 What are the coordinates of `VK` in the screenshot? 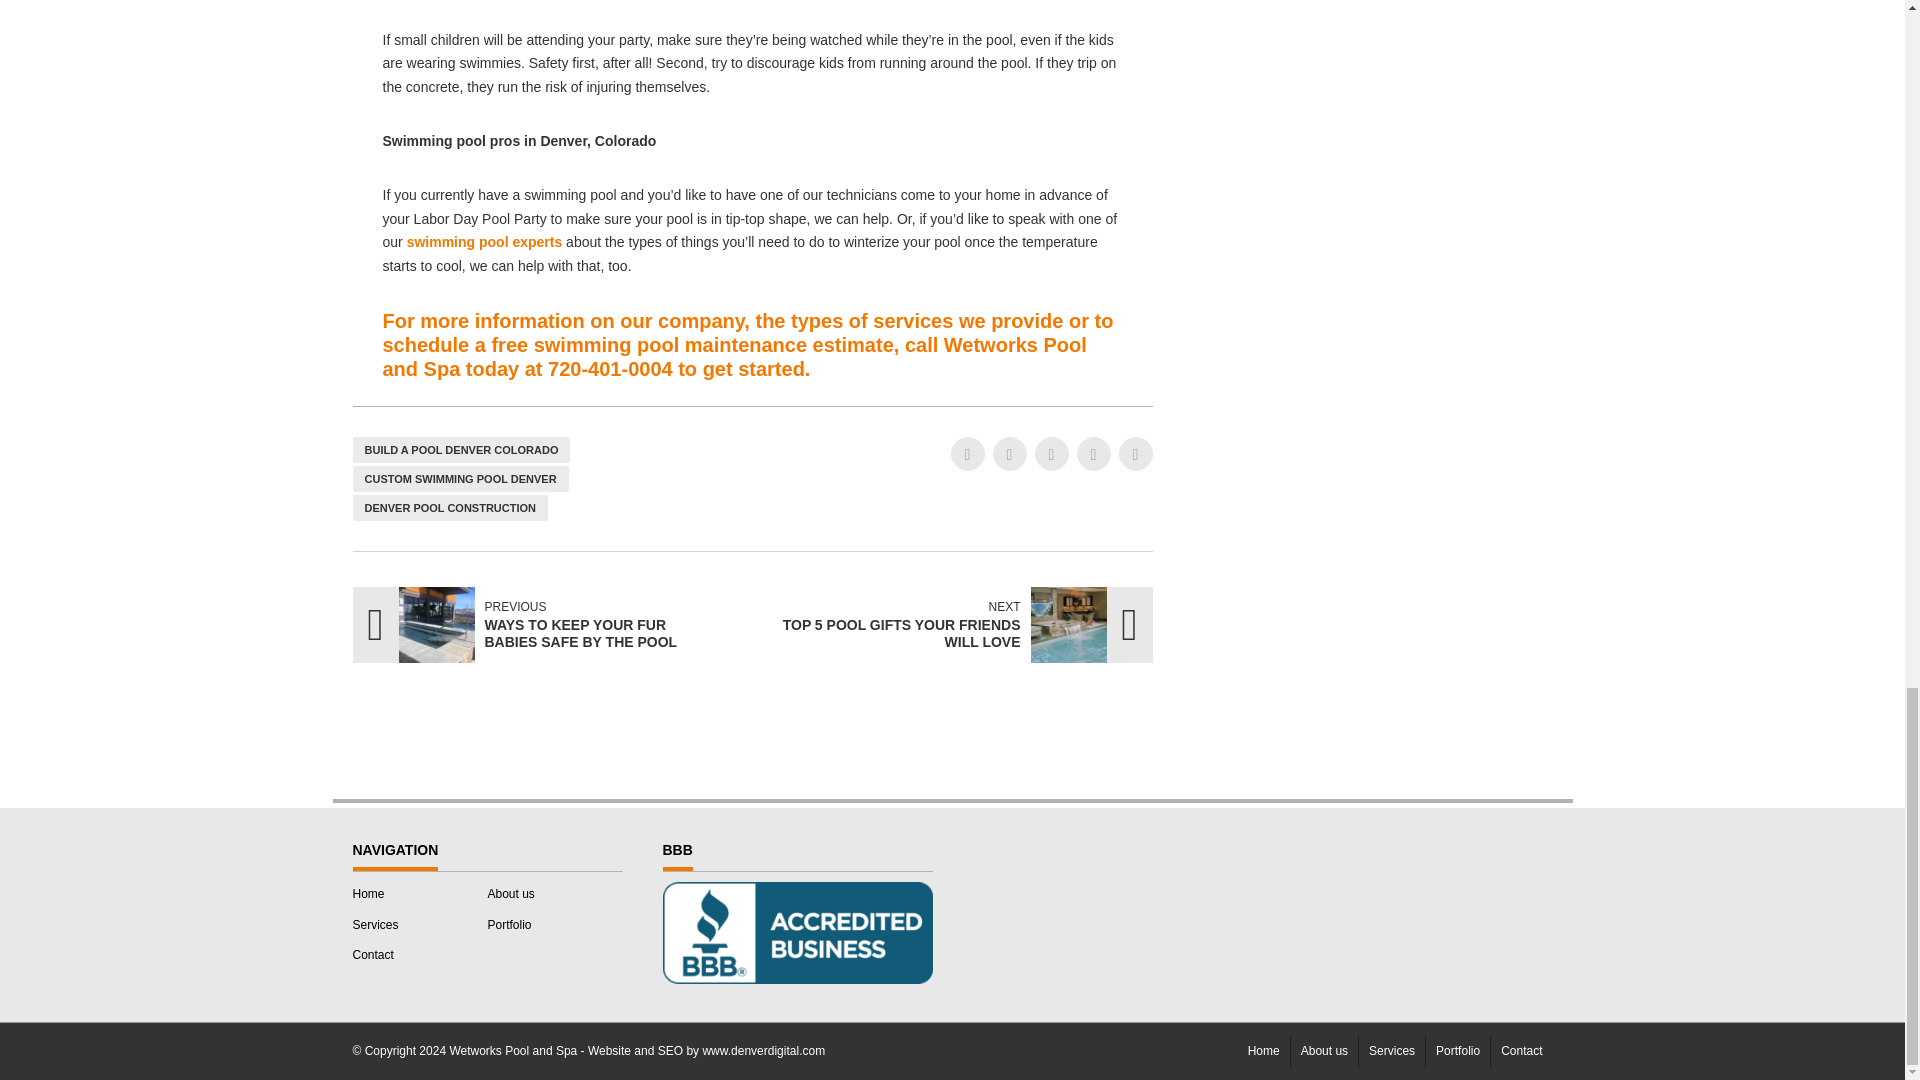 It's located at (1134, 454).